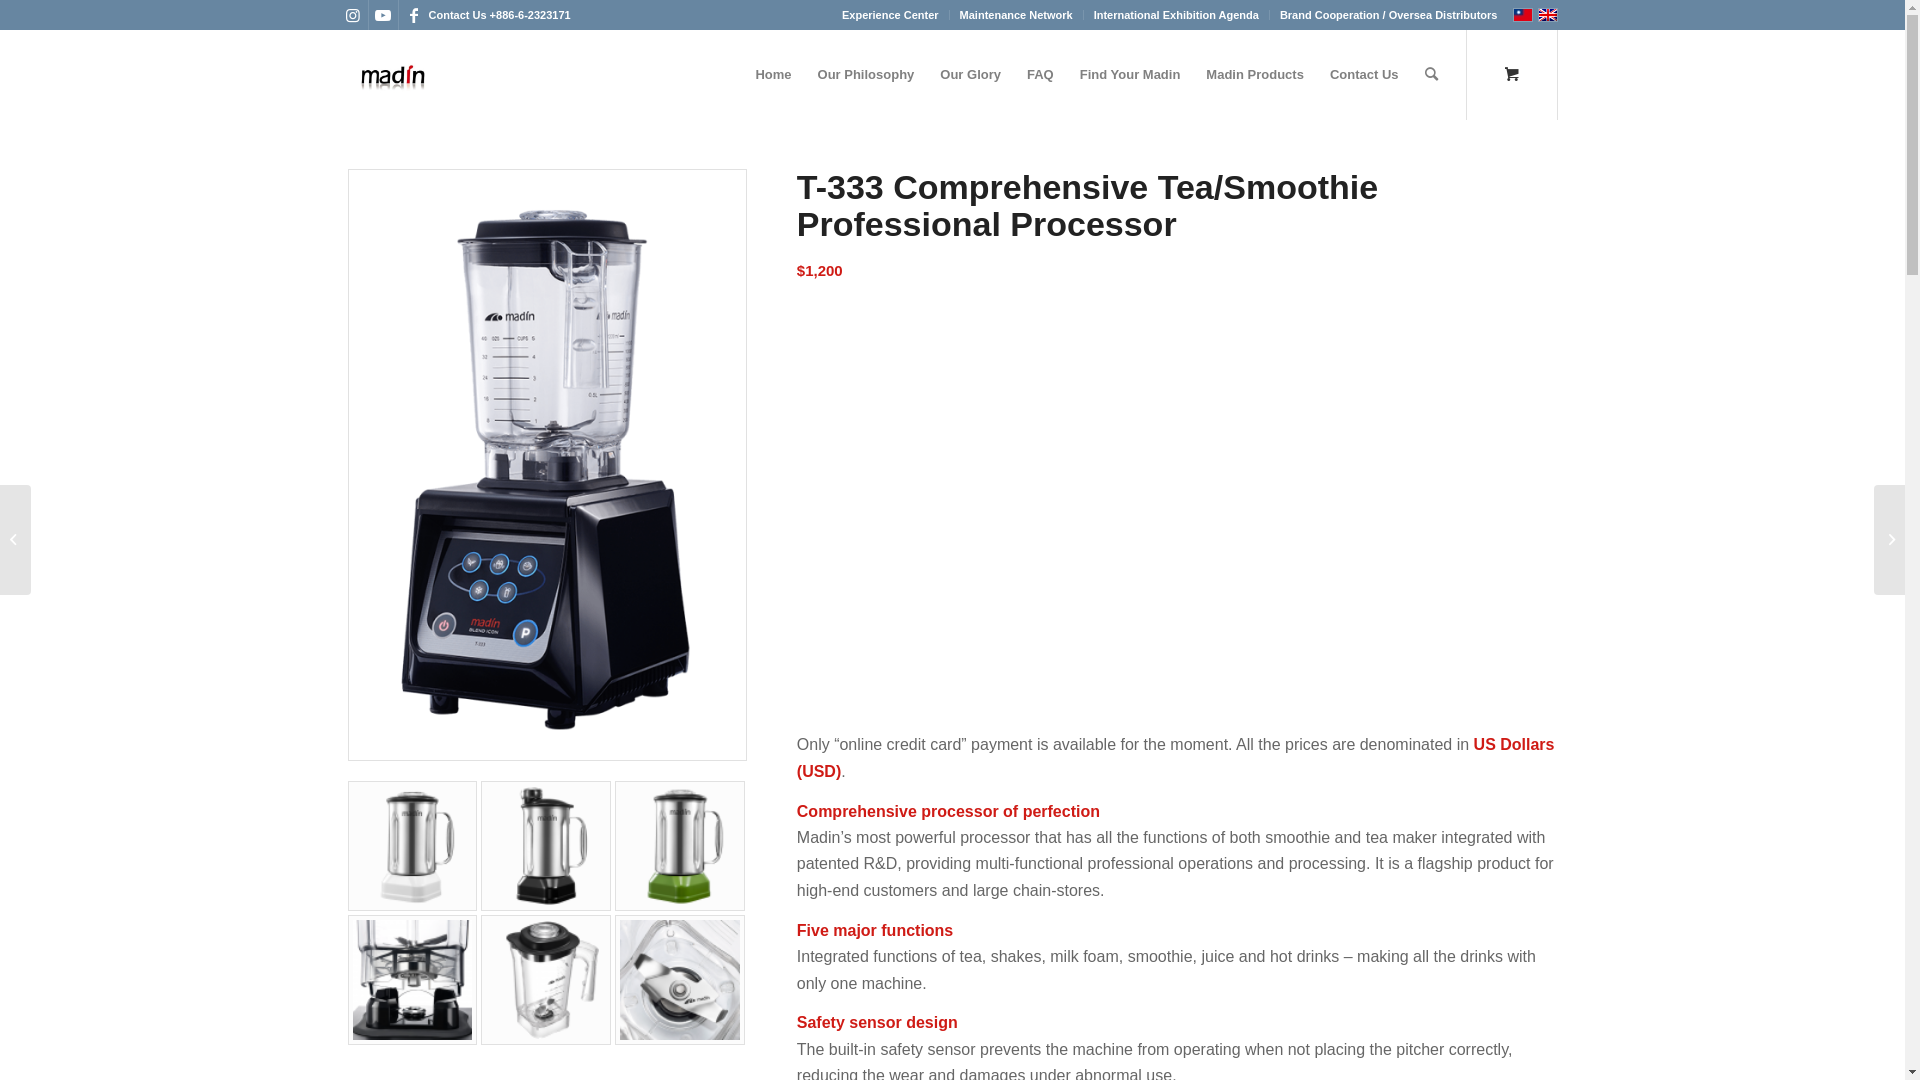 Image resolution: width=1920 pixels, height=1080 pixels. I want to click on Instagram, so click(352, 15).